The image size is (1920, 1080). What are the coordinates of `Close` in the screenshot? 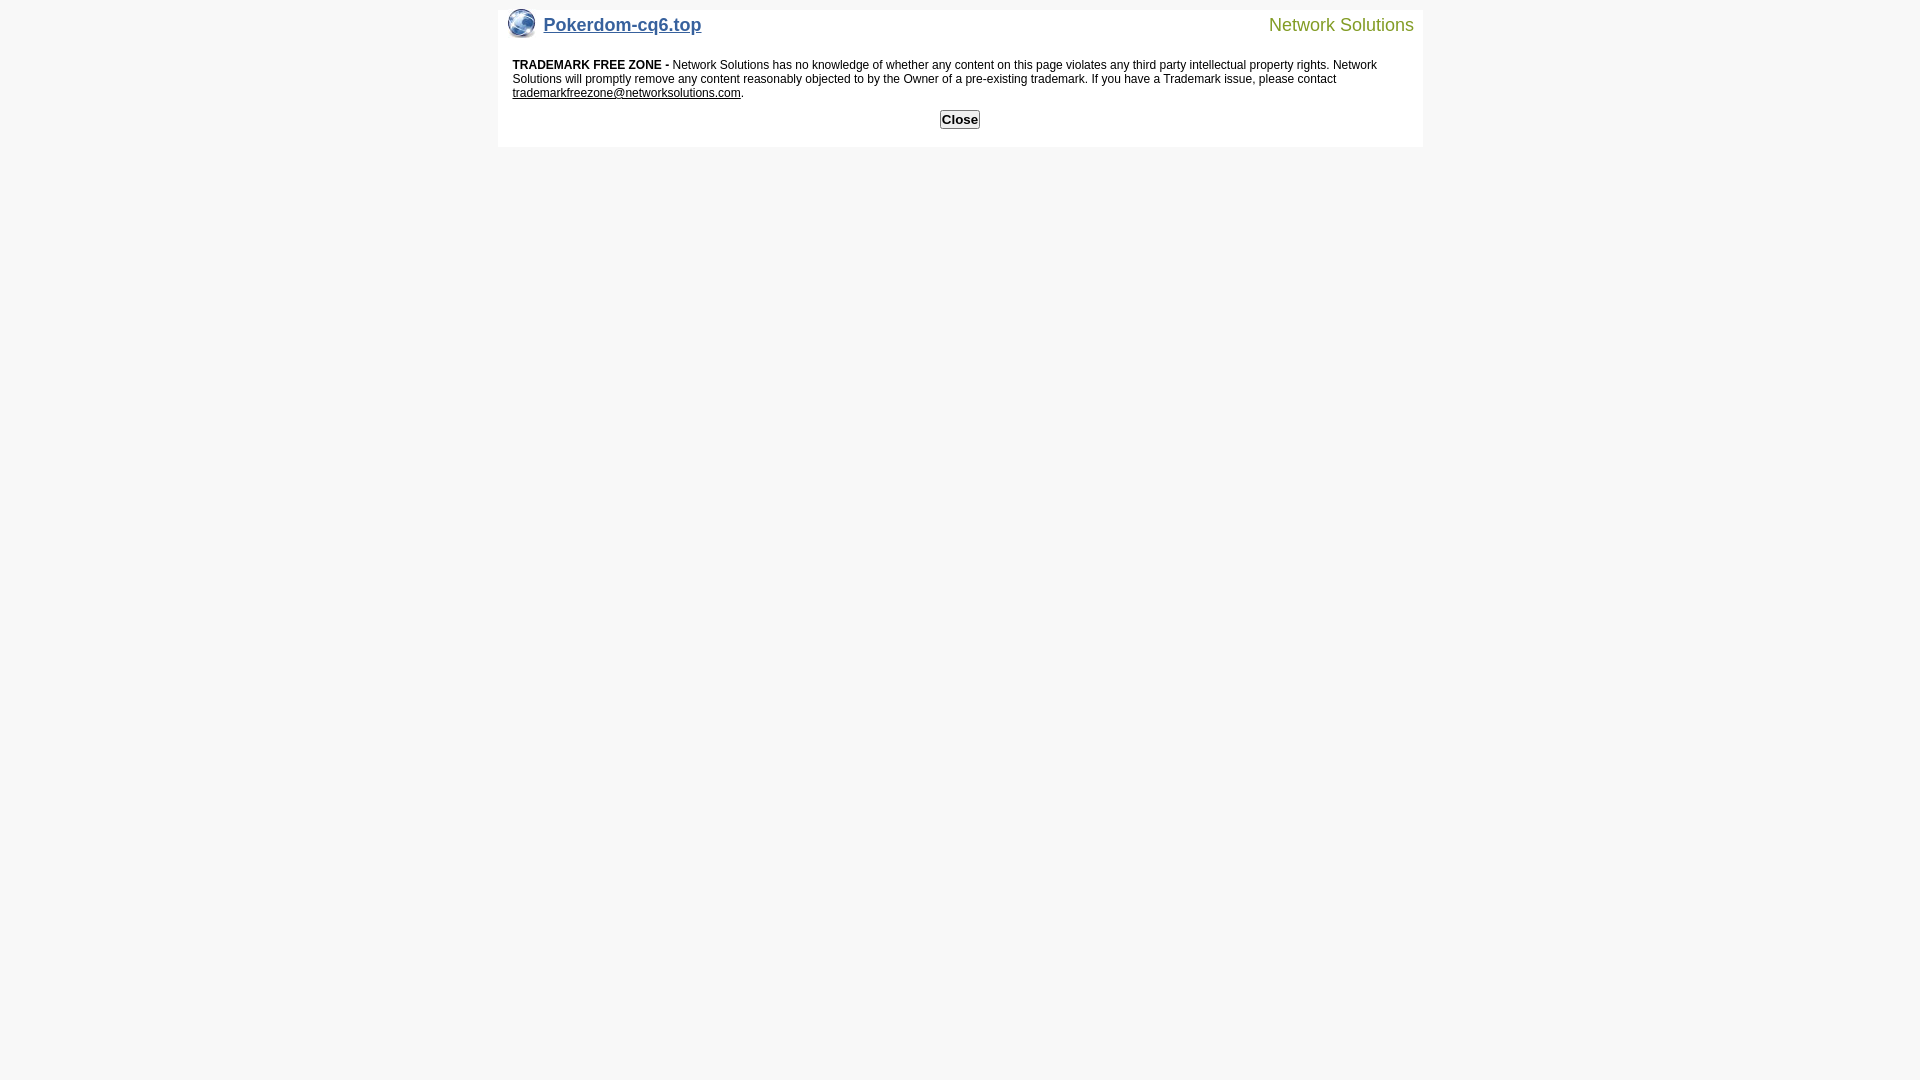 It's located at (960, 120).